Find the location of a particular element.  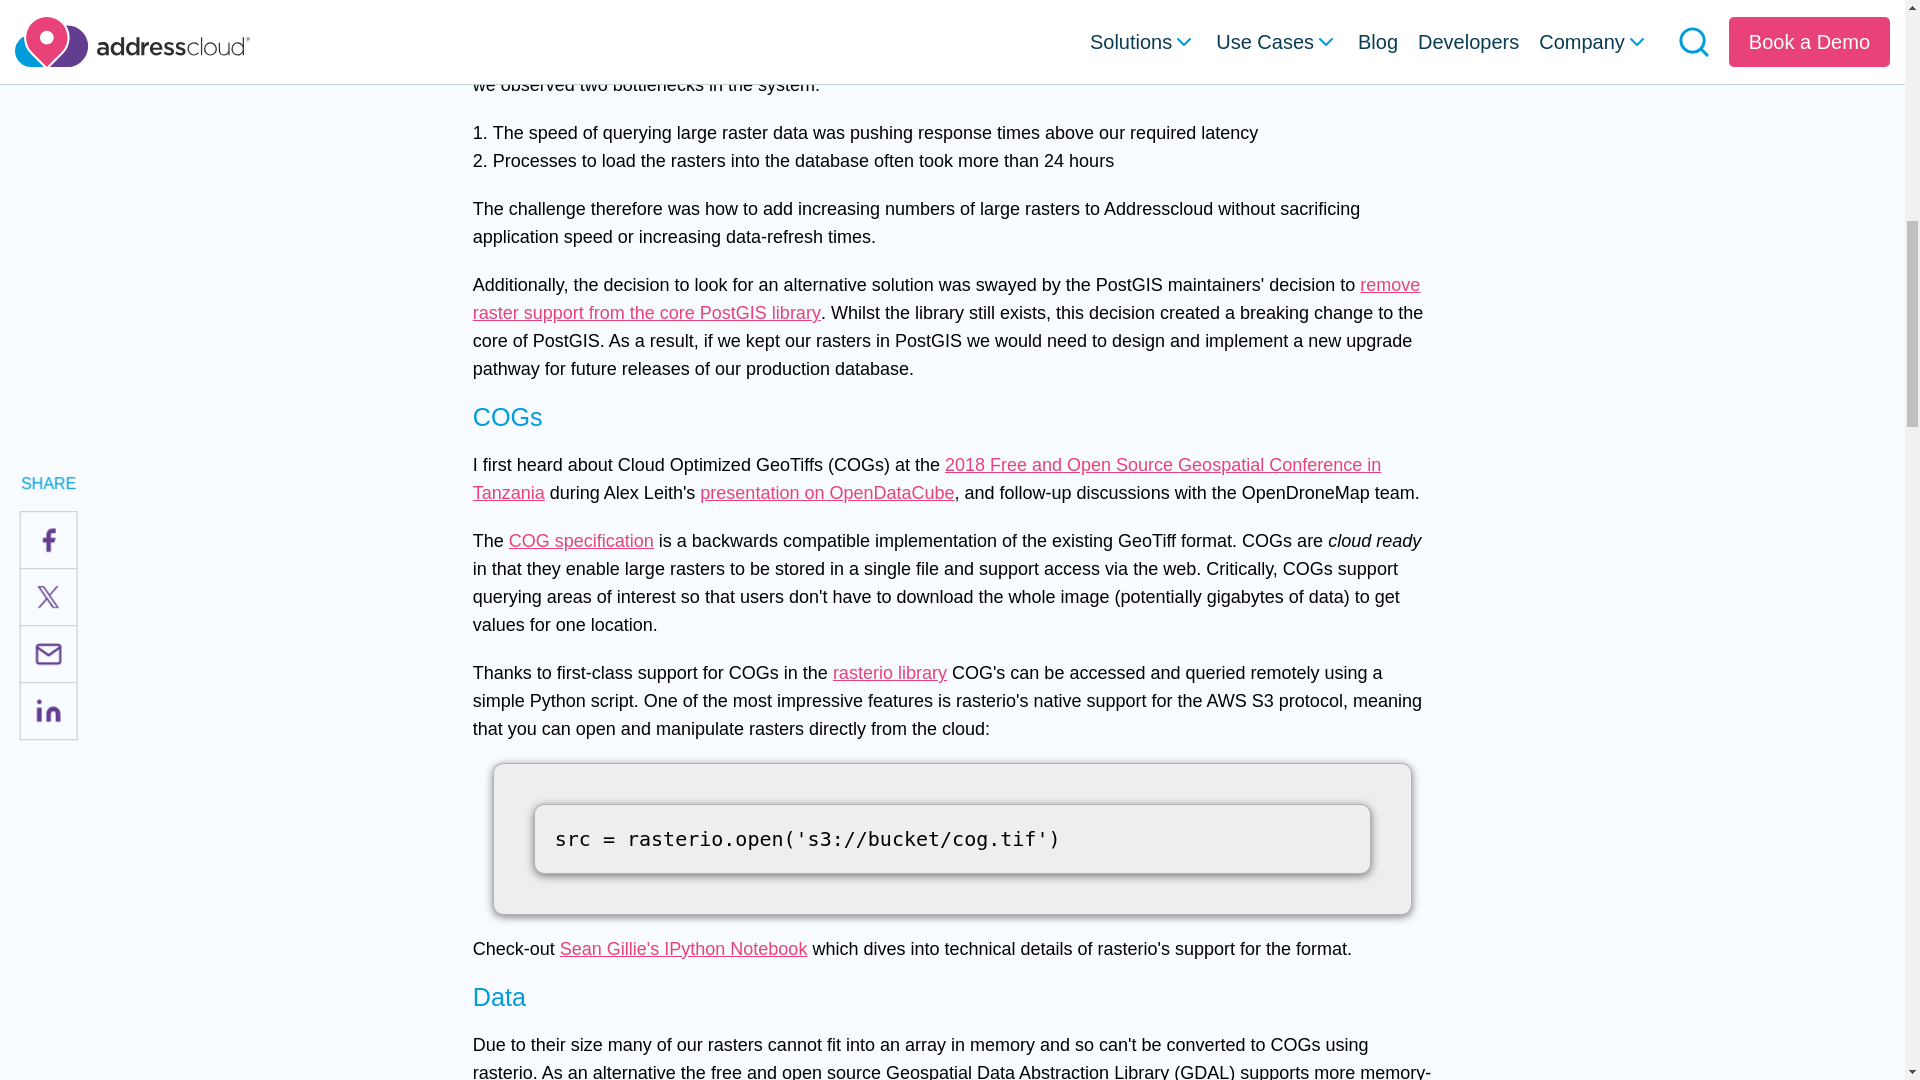

Sean Gillie's IPython Notebook is located at coordinates (684, 948).